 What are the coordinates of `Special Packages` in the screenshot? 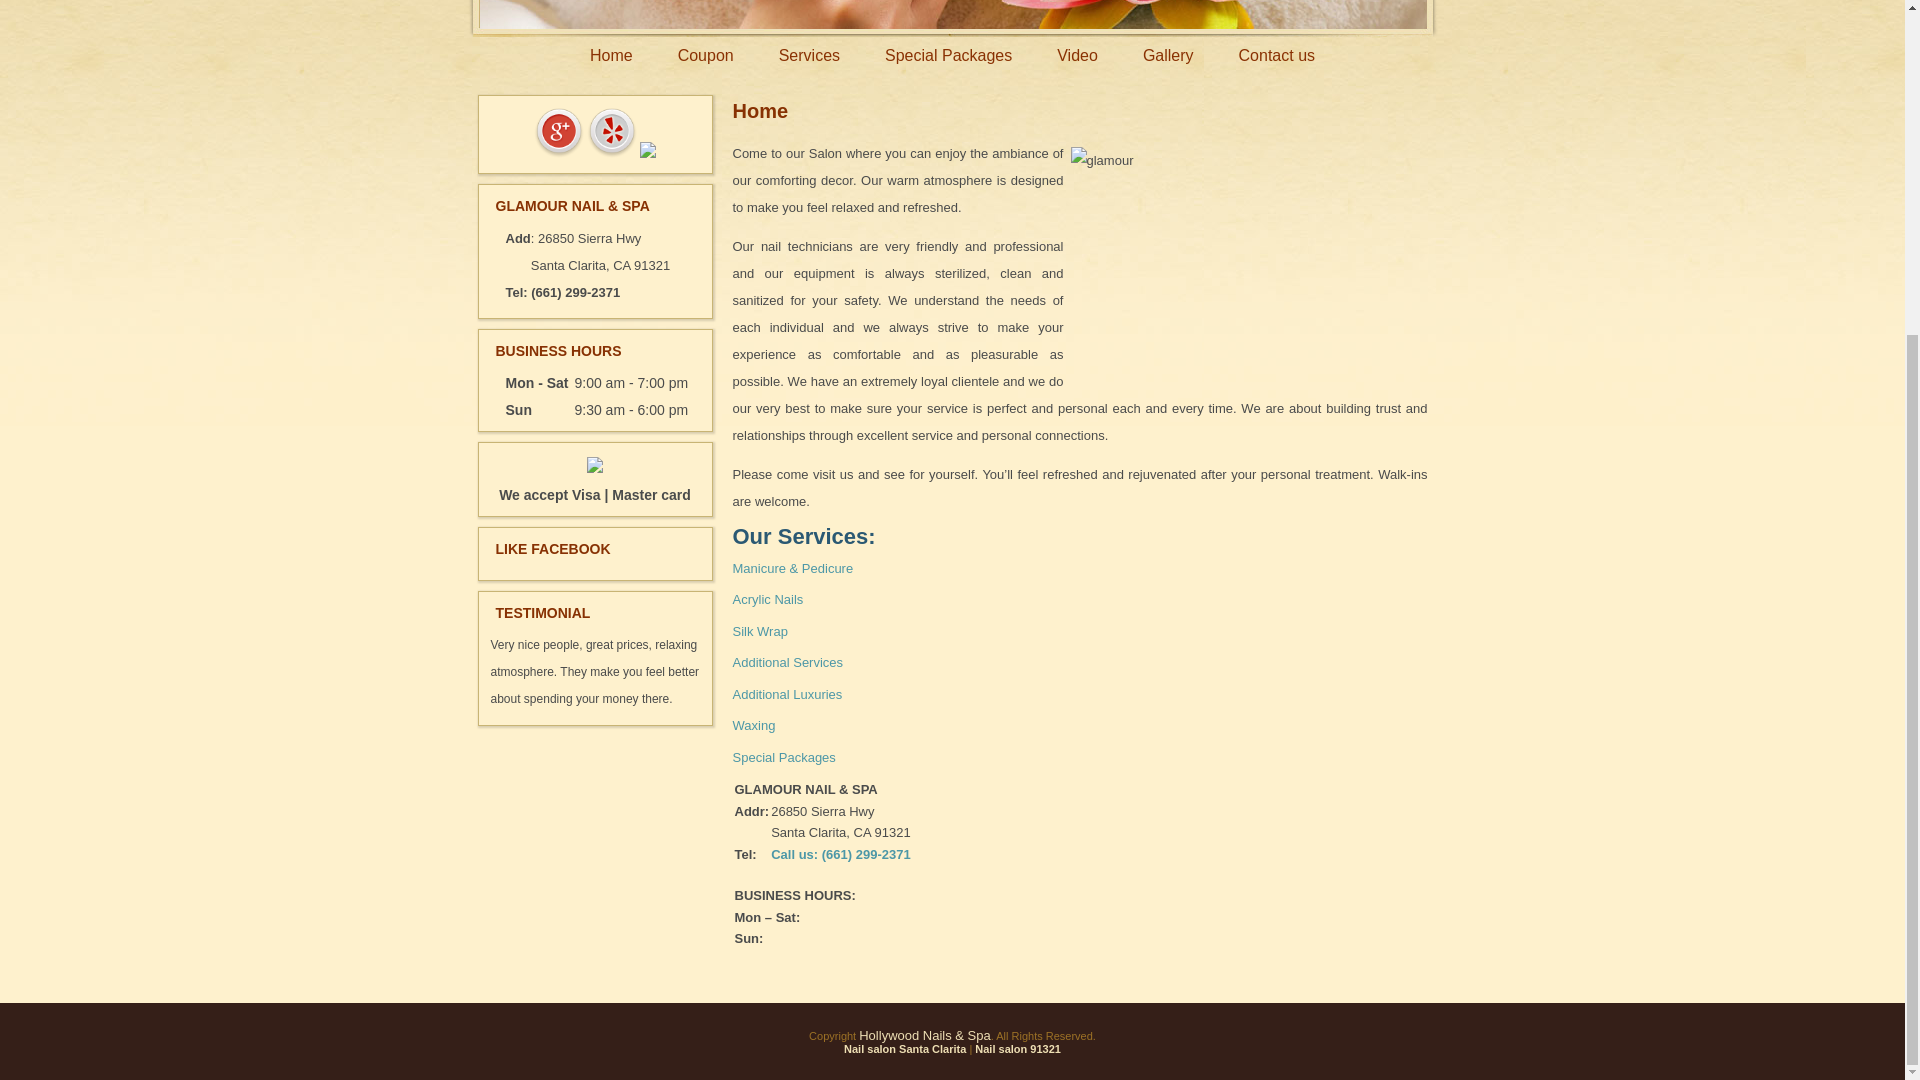 It's located at (948, 56).